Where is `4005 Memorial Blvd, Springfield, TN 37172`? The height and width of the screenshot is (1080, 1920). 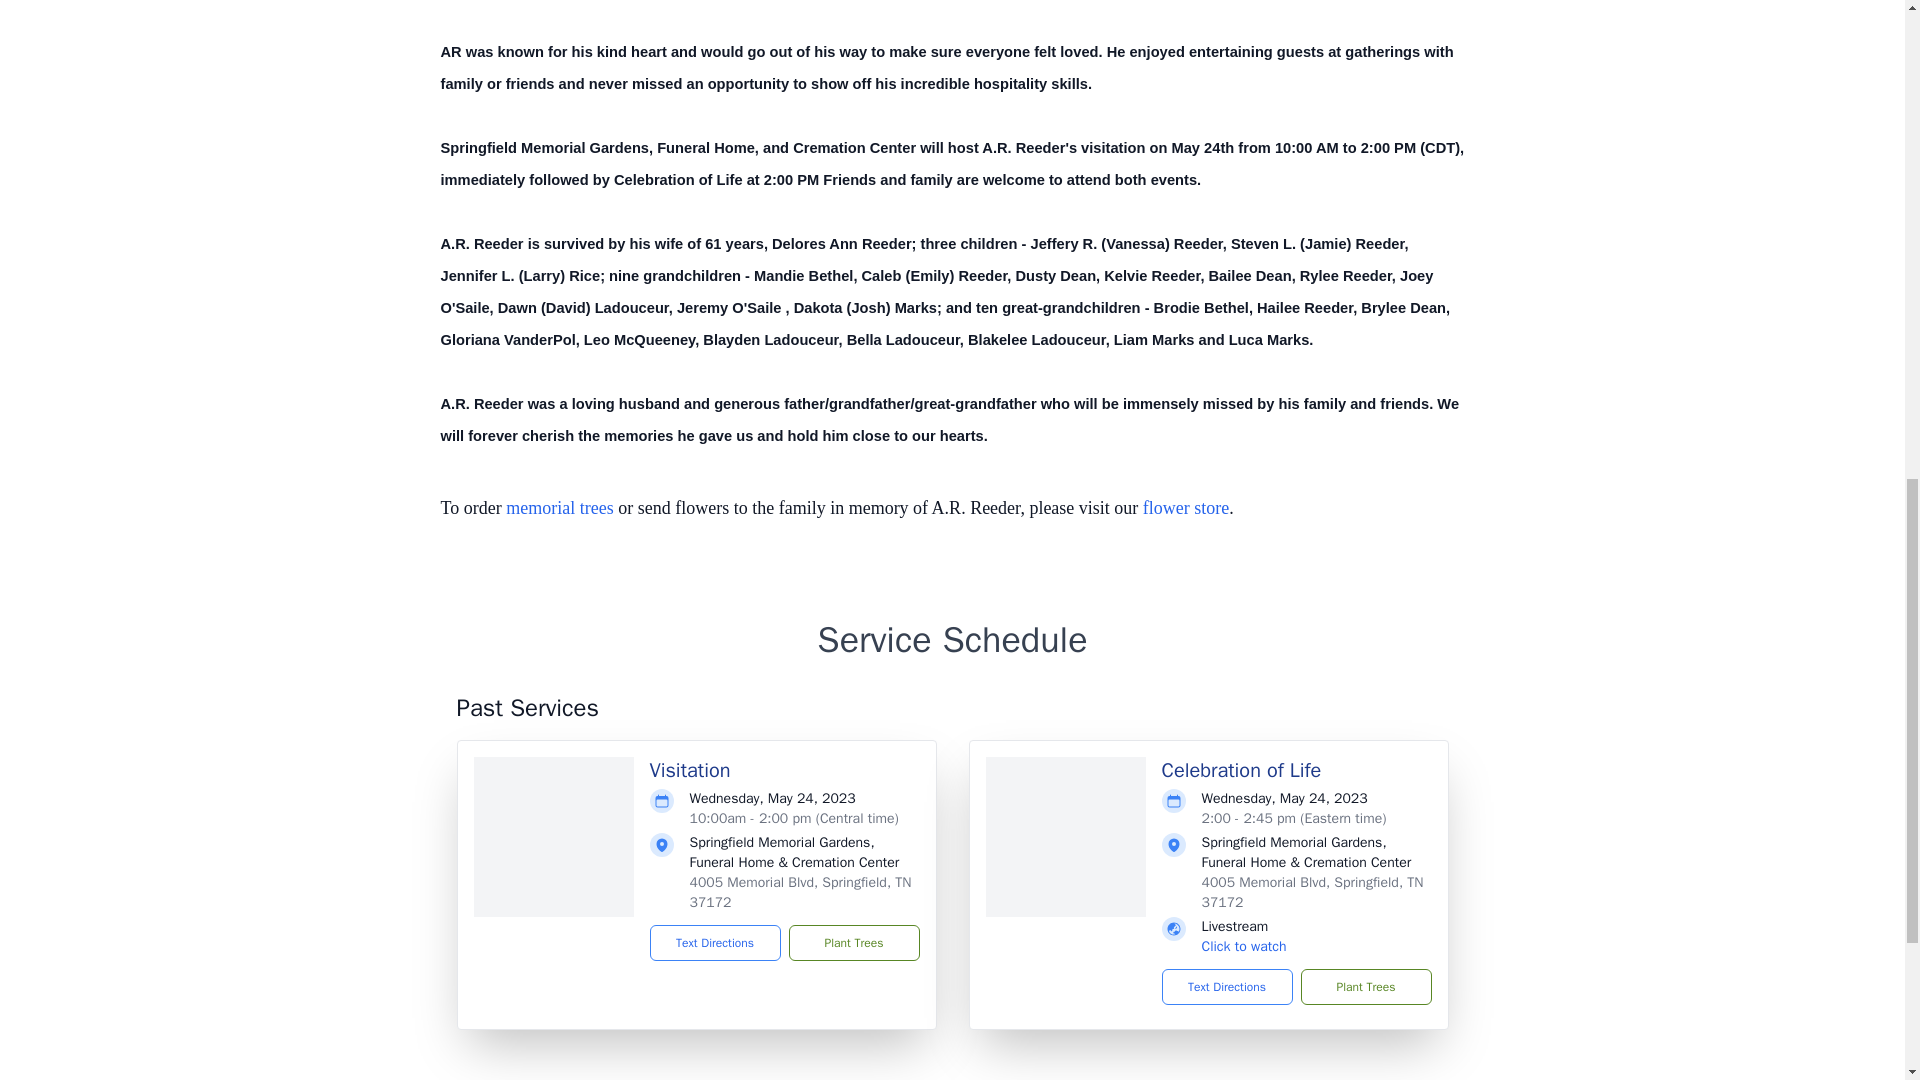 4005 Memorial Blvd, Springfield, TN 37172 is located at coordinates (1312, 892).